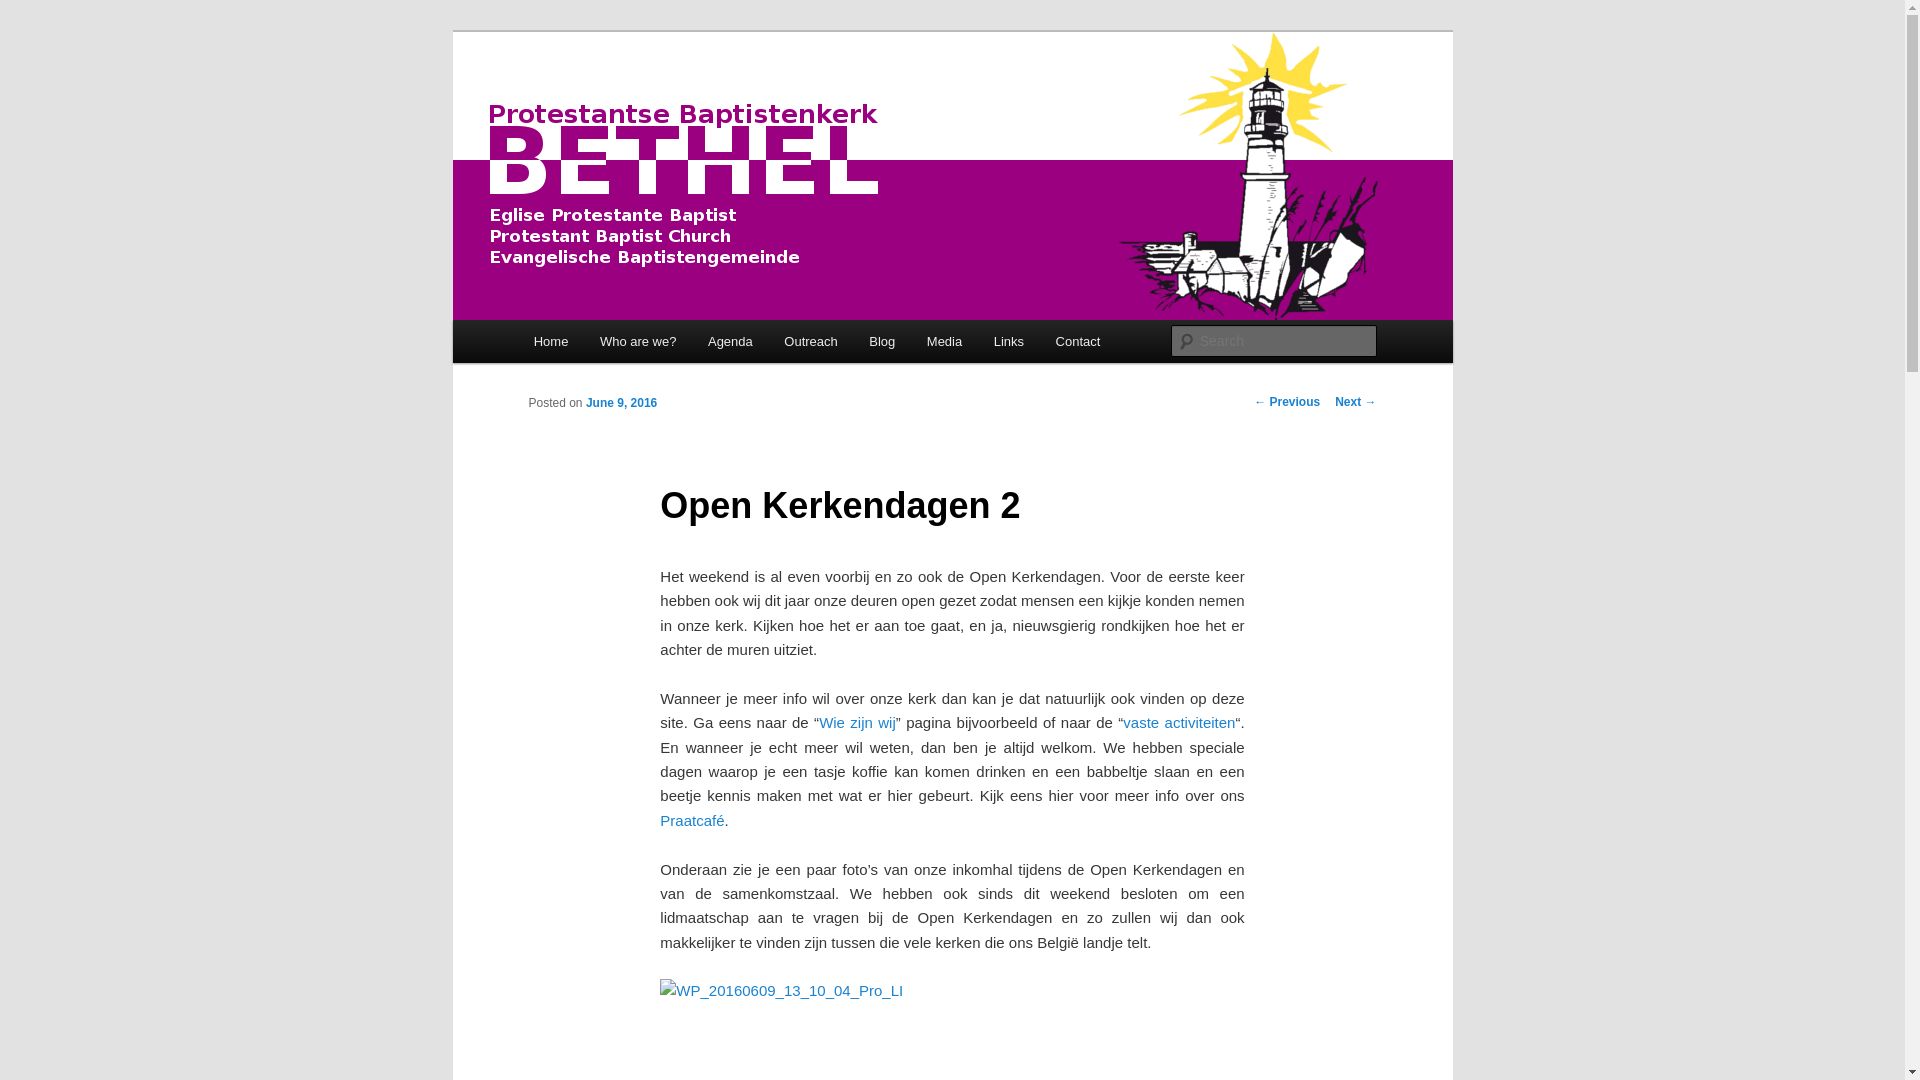  What do you see at coordinates (883, 342) in the screenshot?
I see `Blog` at bounding box center [883, 342].